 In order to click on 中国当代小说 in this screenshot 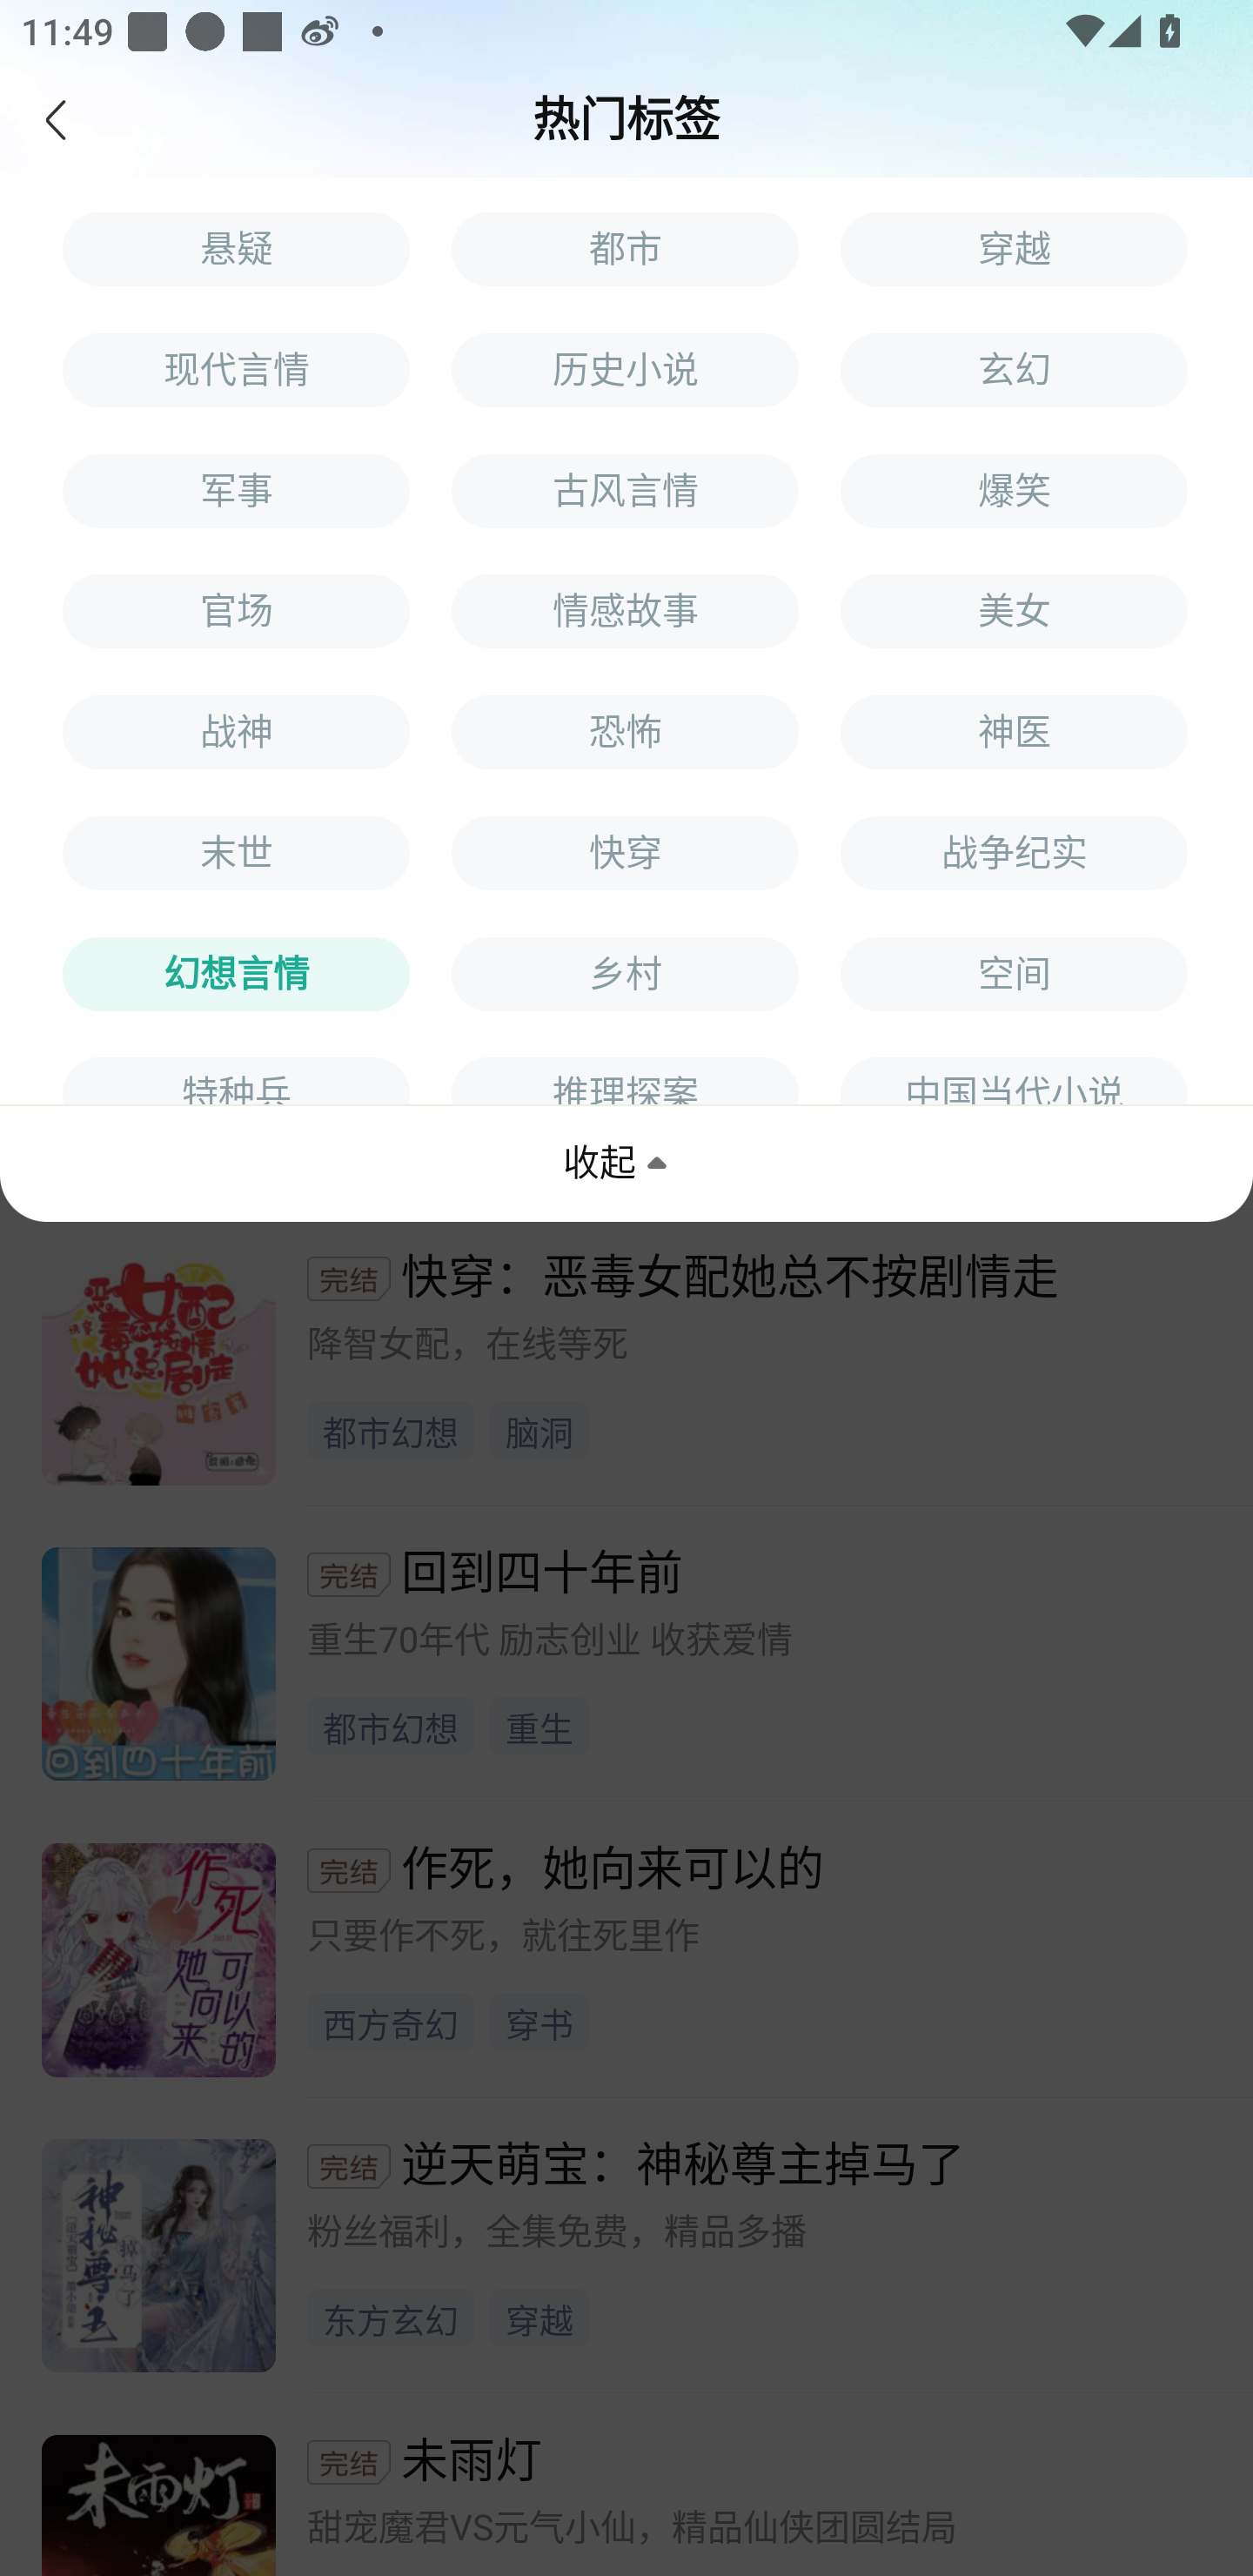, I will do `click(1015, 1080)`.